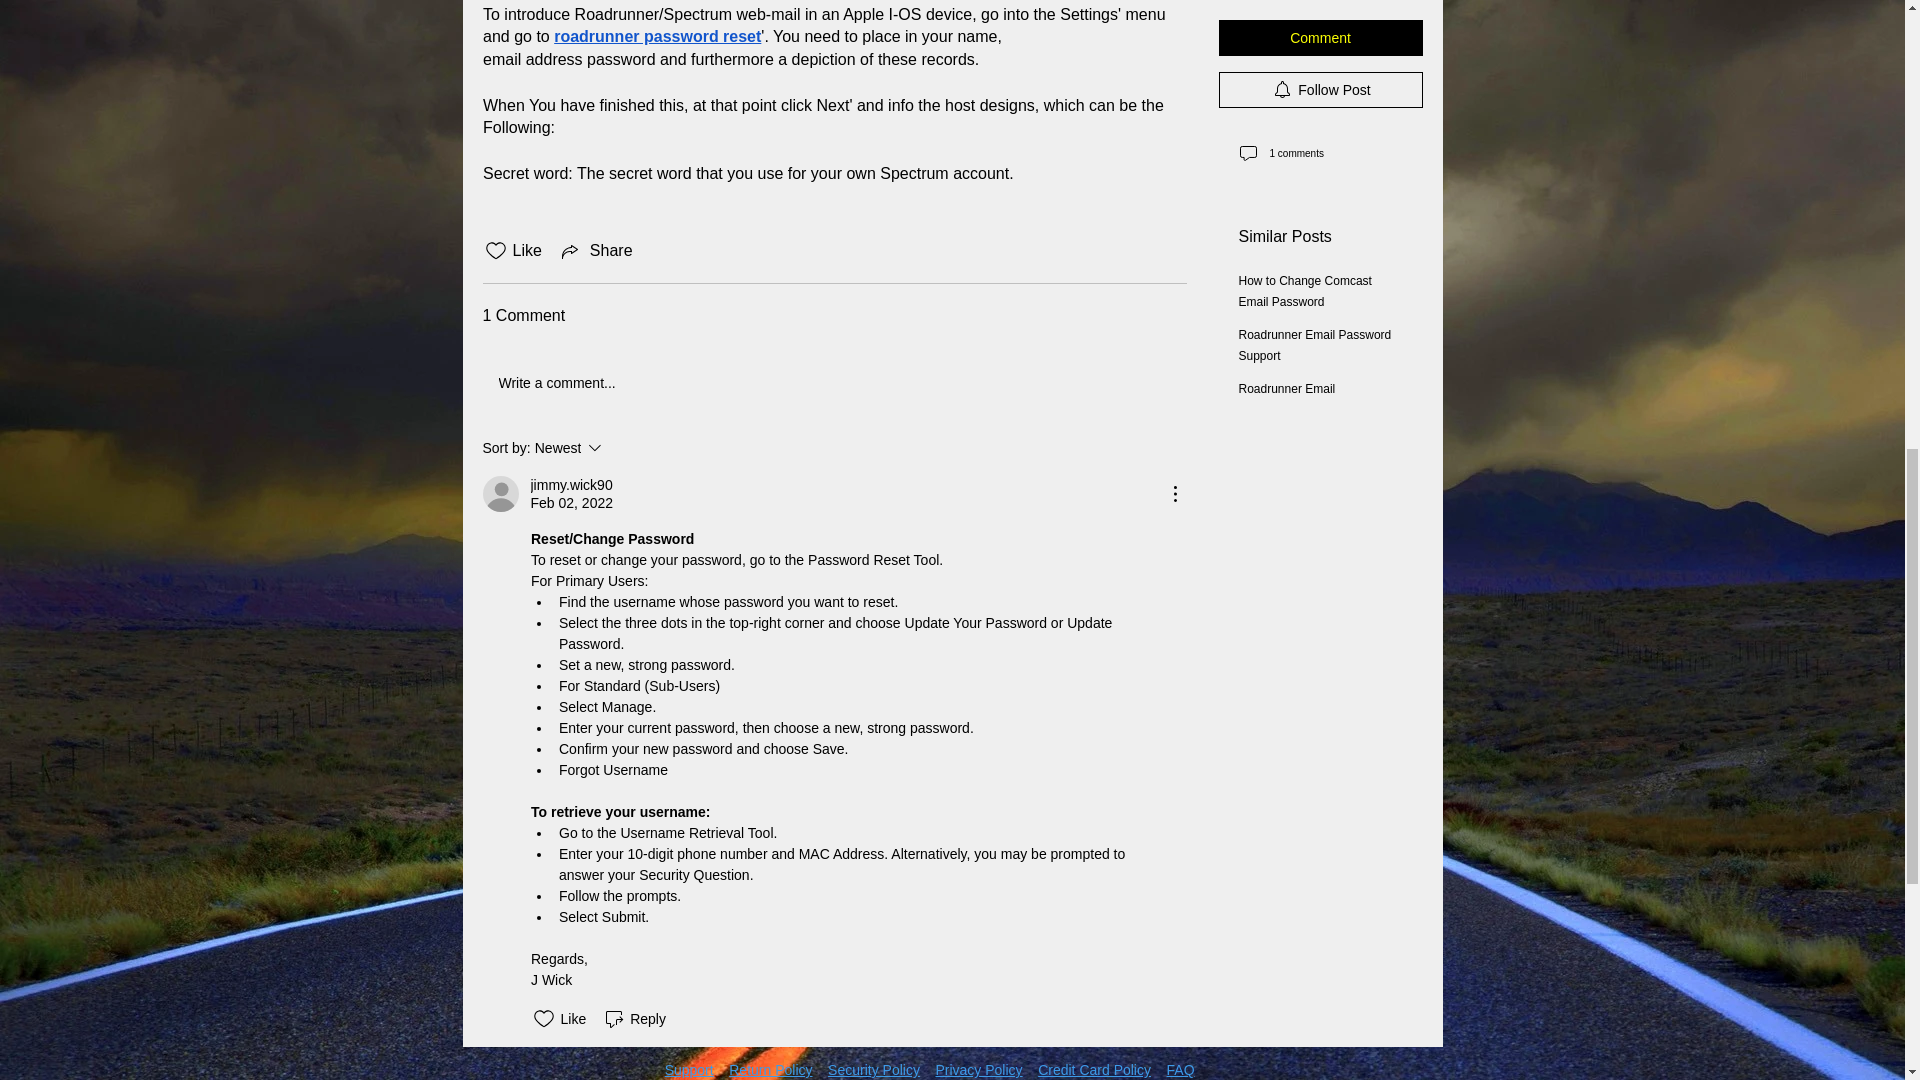  What do you see at coordinates (689, 1069) in the screenshot?
I see `Support` at bounding box center [689, 1069].